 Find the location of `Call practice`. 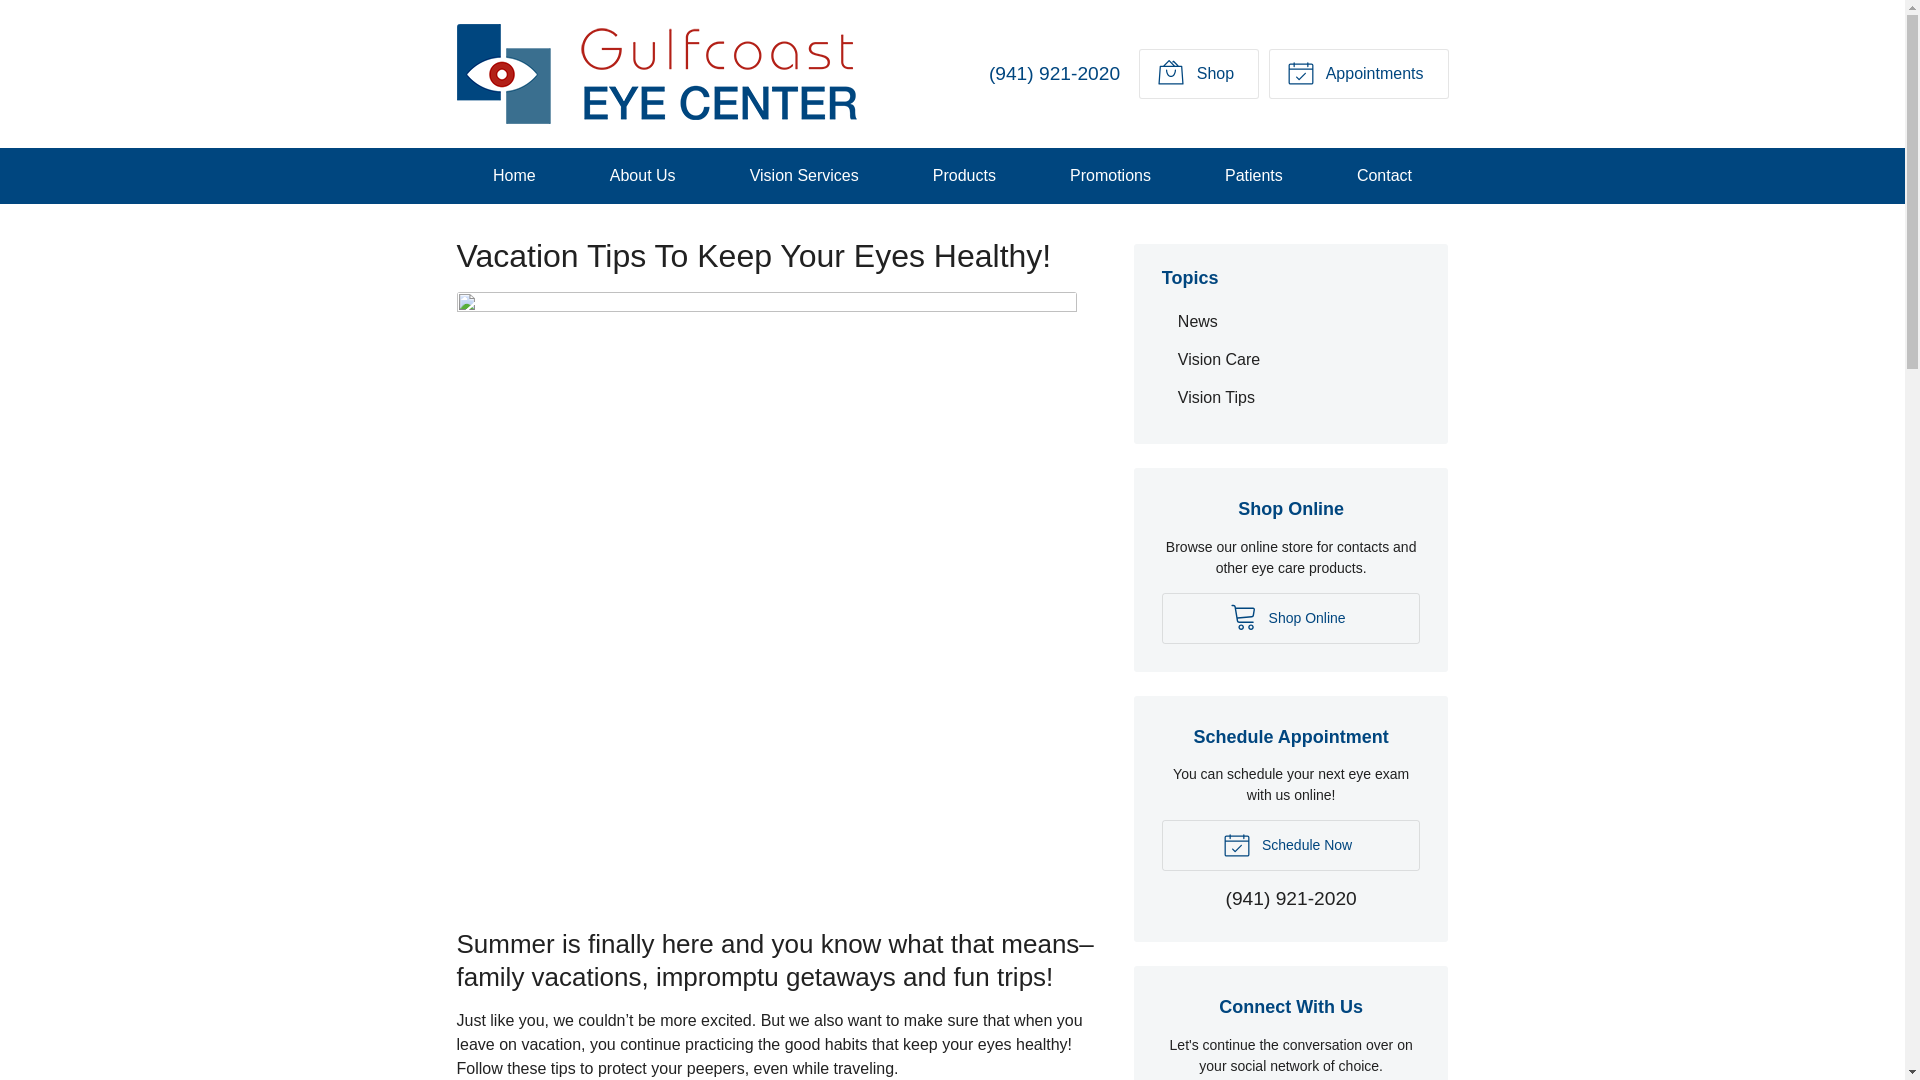

Call practice is located at coordinates (1054, 73).